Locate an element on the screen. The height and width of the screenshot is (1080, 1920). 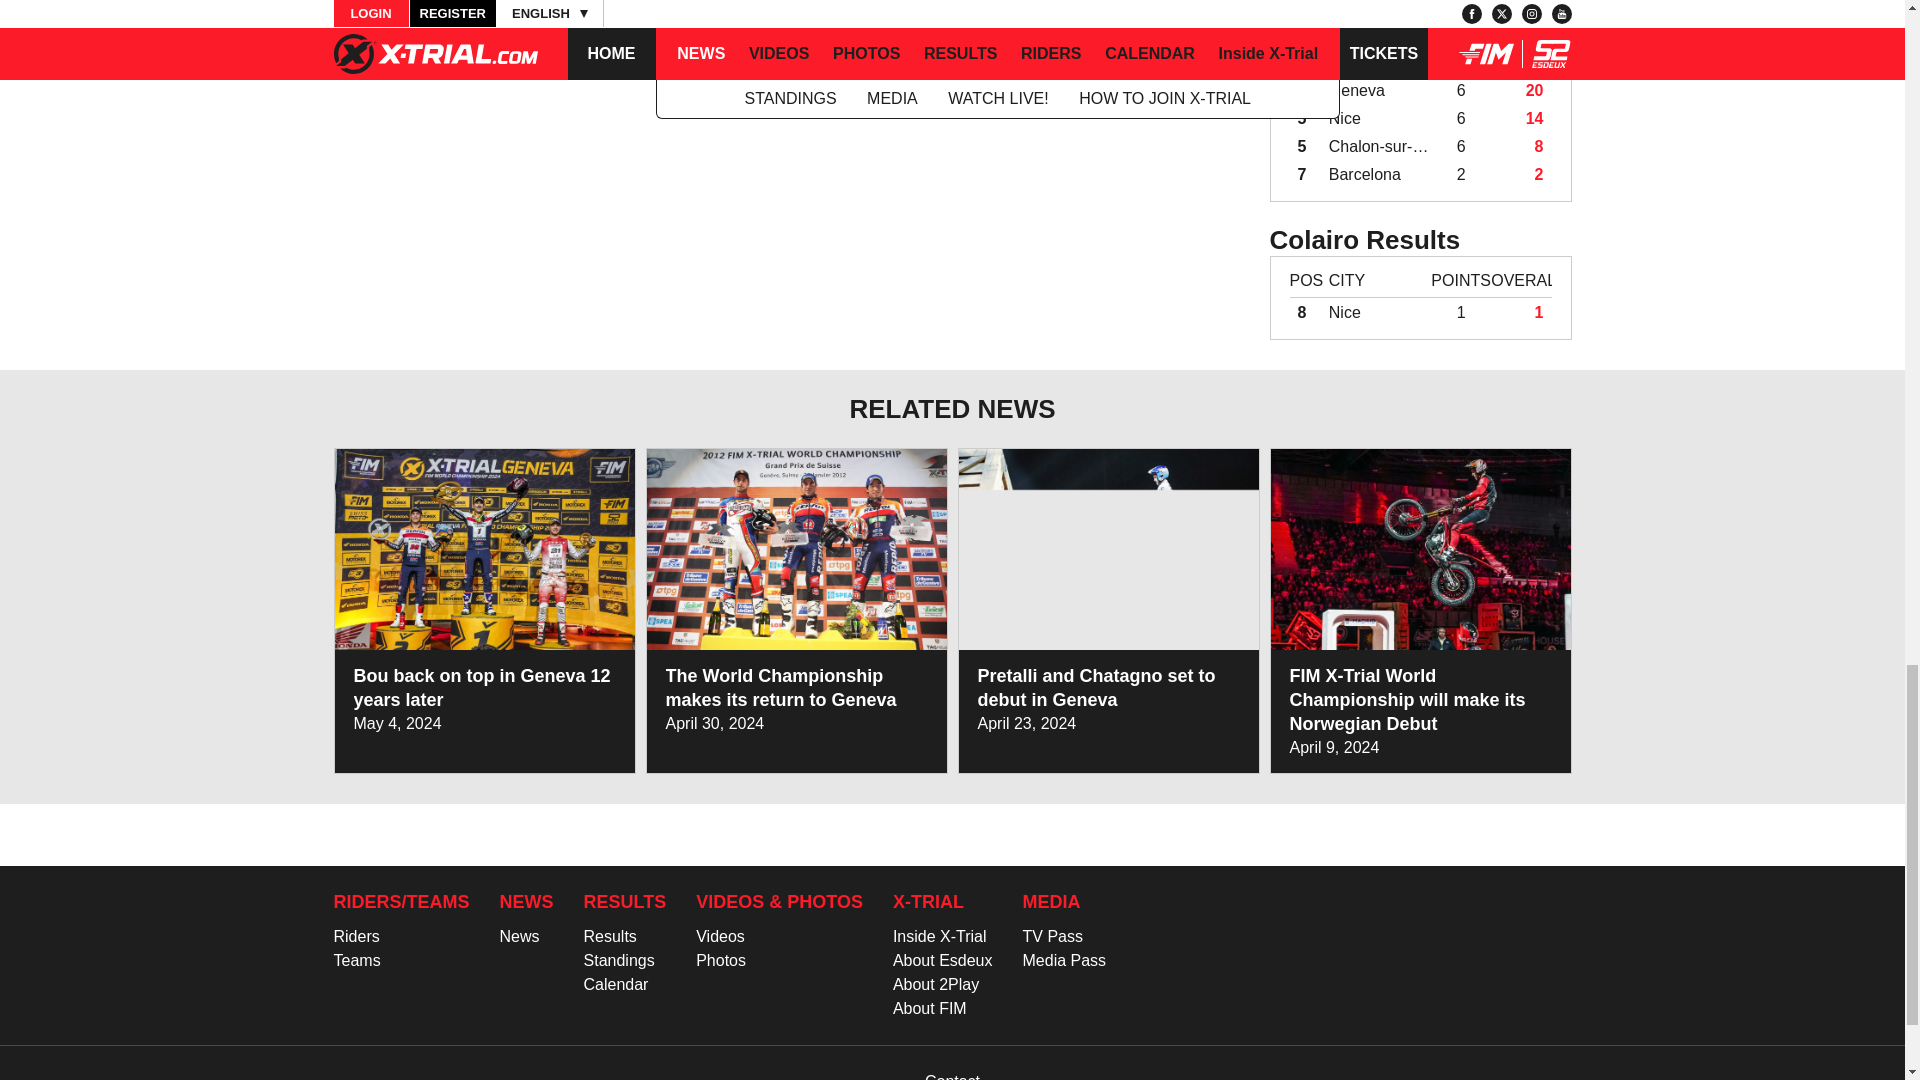
Riders is located at coordinates (357, 936).